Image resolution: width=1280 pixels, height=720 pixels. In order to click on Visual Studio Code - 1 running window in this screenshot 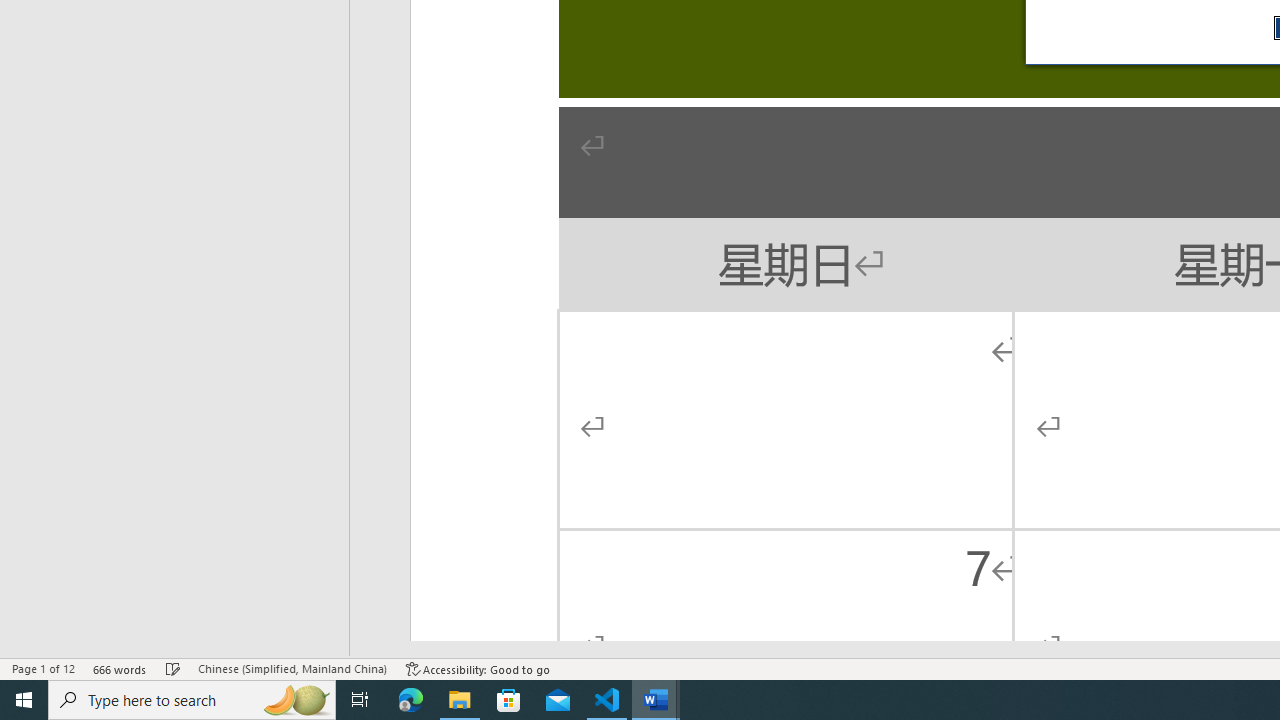, I will do `click(607, 700)`.